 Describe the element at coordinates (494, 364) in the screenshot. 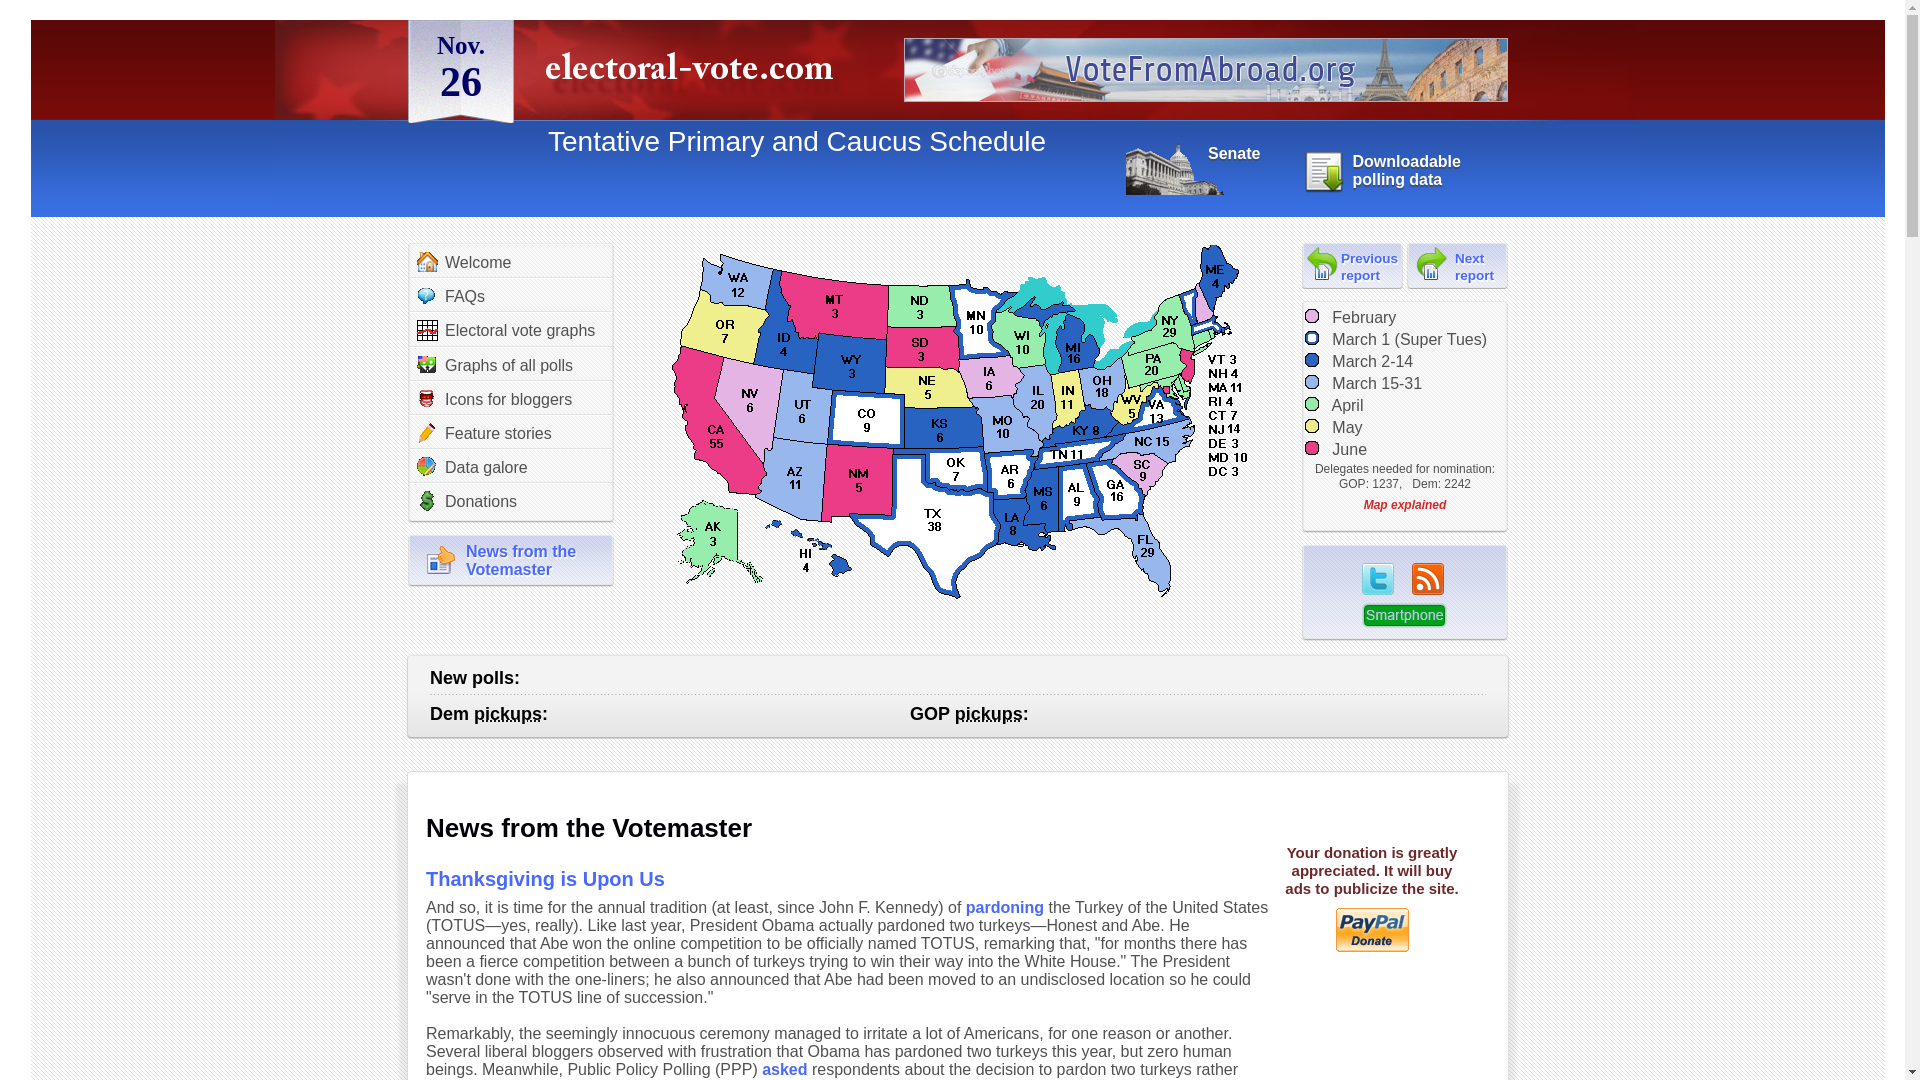

I see `asked` at that location.